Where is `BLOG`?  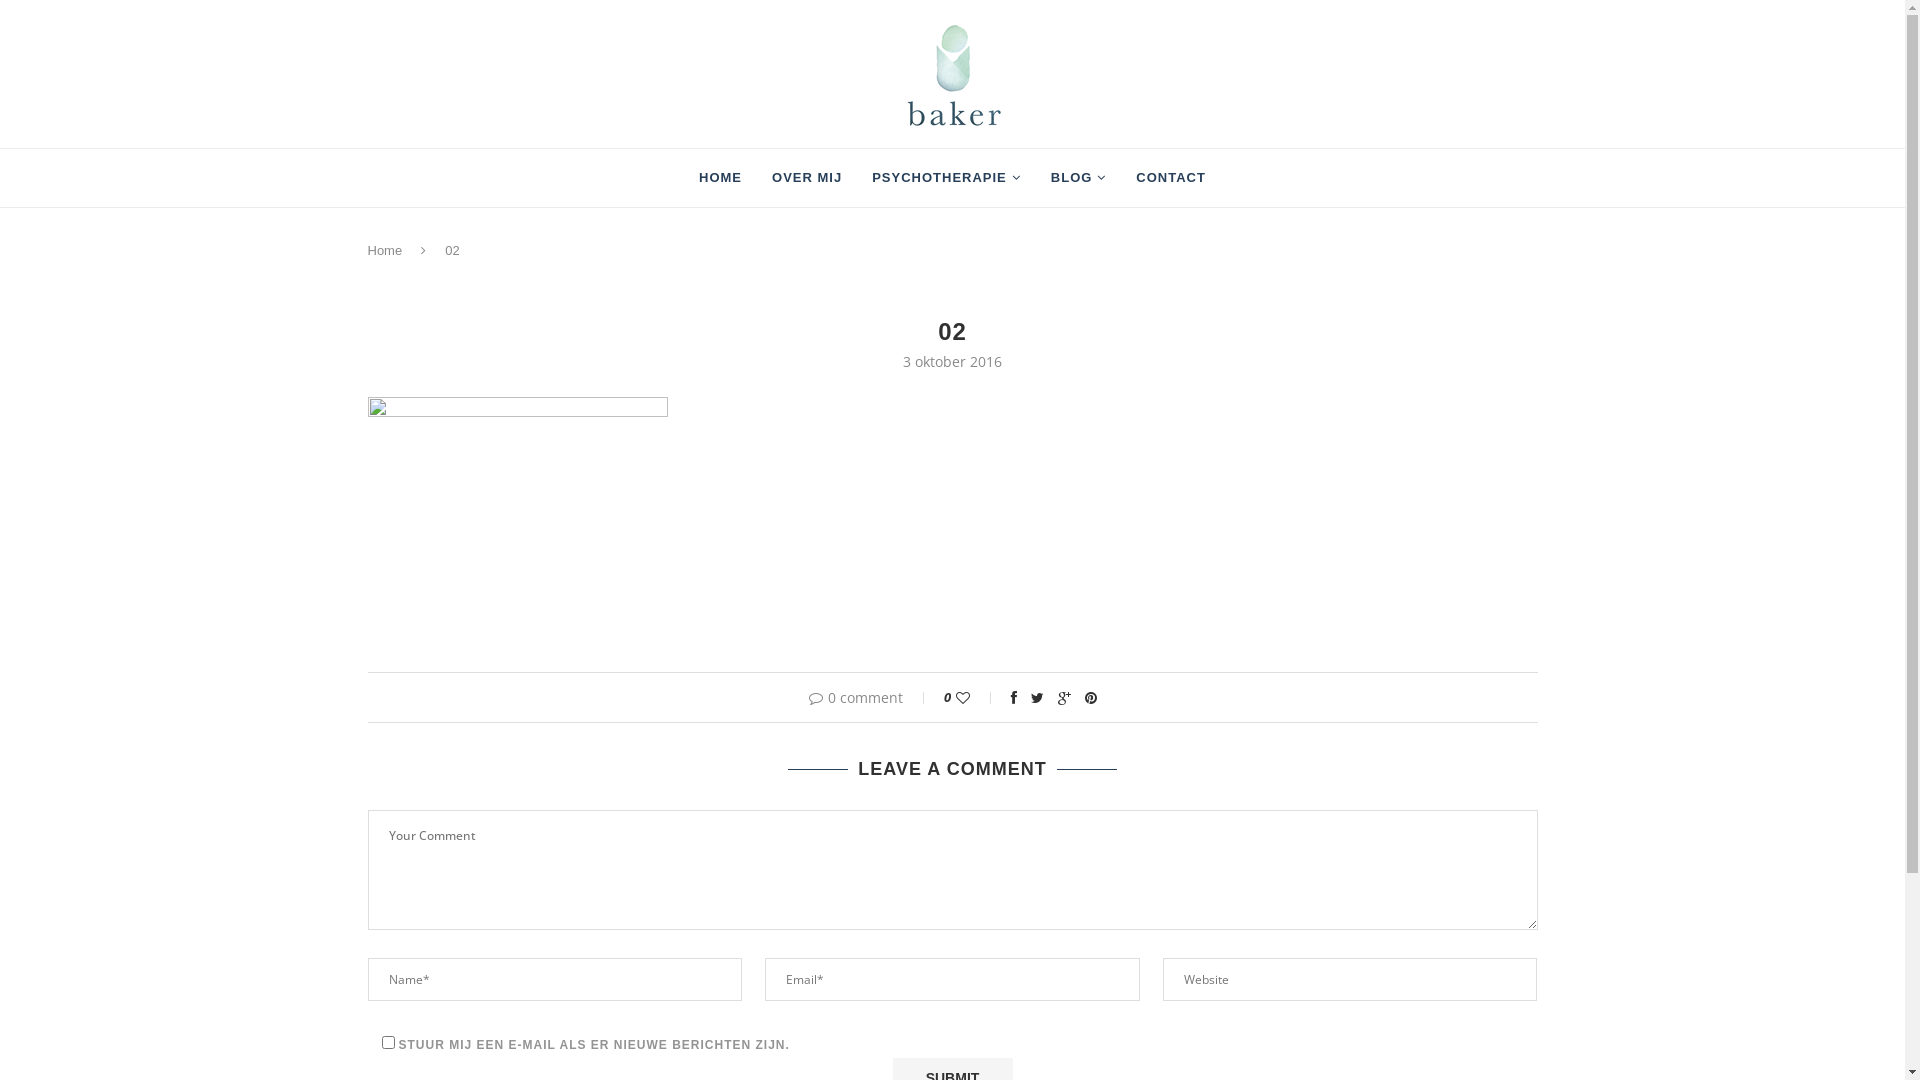
BLOG is located at coordinates (1079, 178).